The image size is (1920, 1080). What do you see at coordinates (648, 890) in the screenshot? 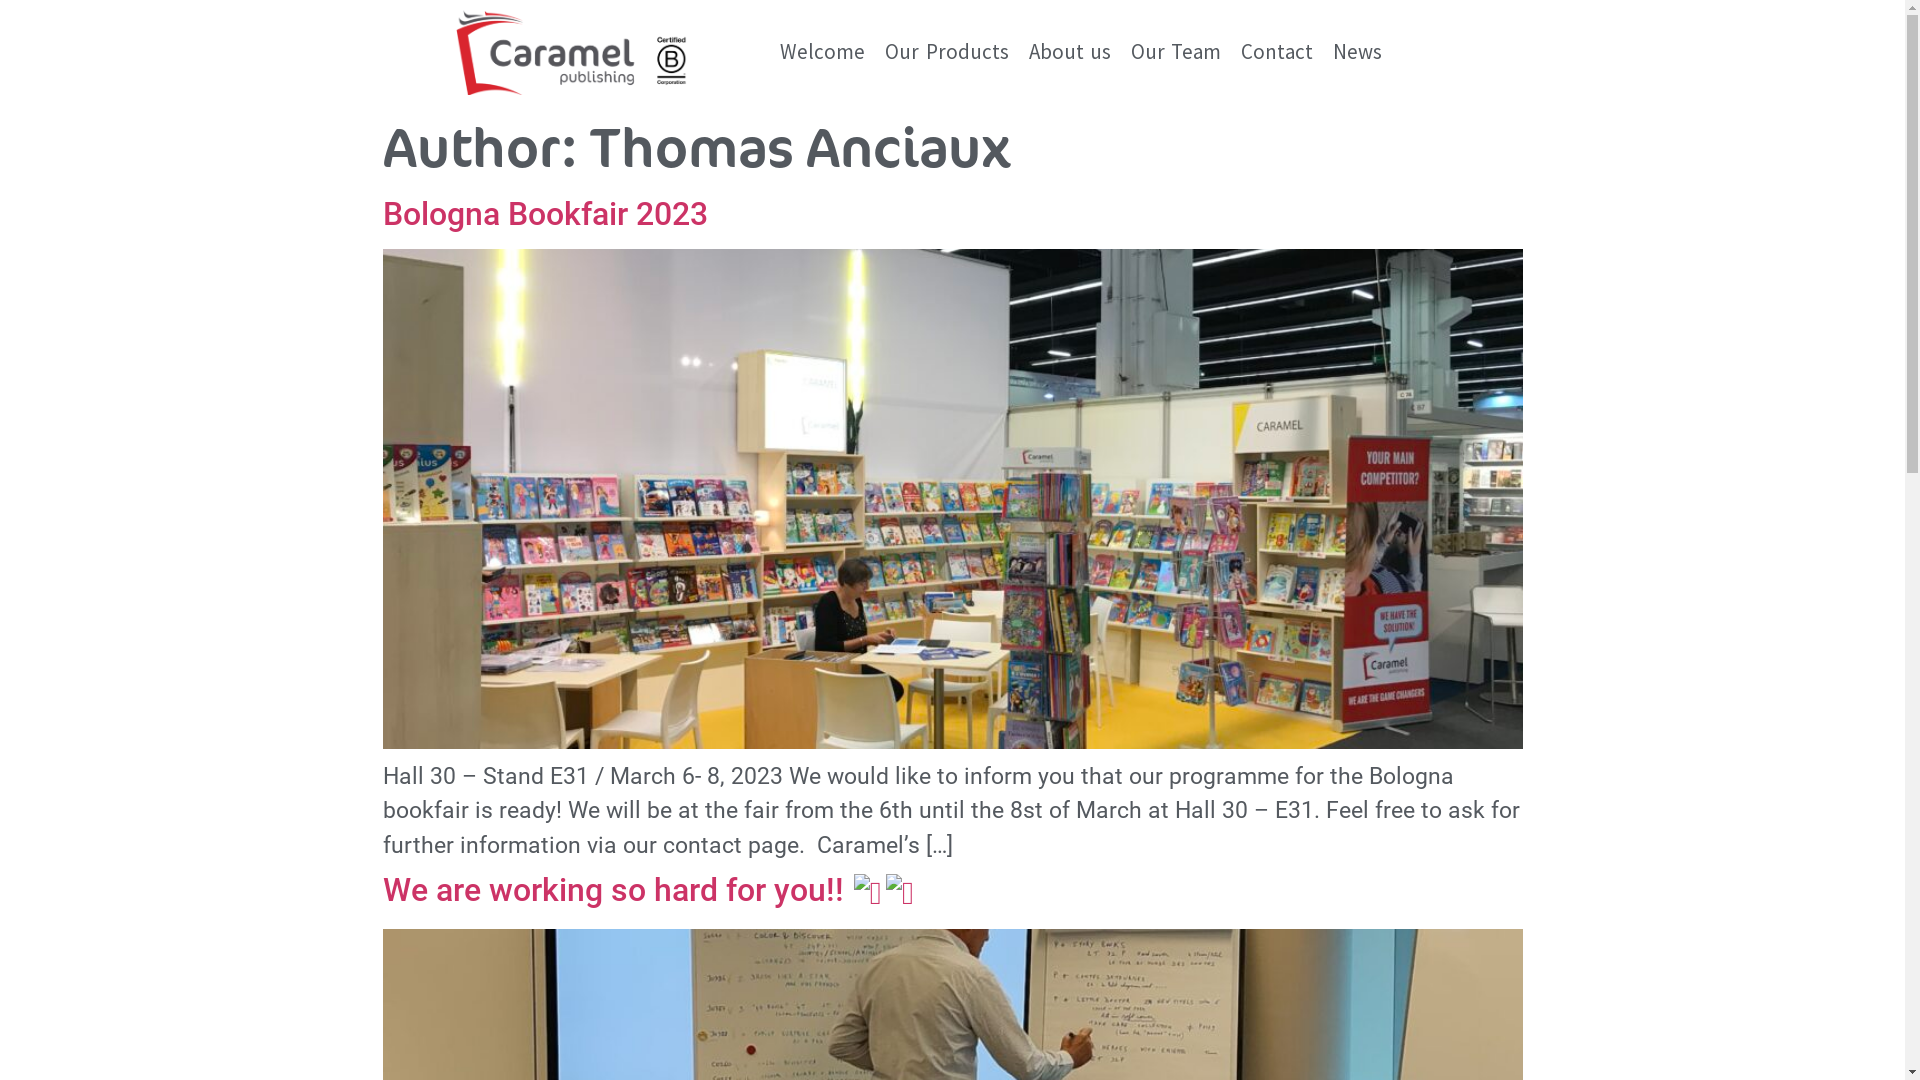
I see `We are working so hard for you!!` at bounding box center [648, 890].